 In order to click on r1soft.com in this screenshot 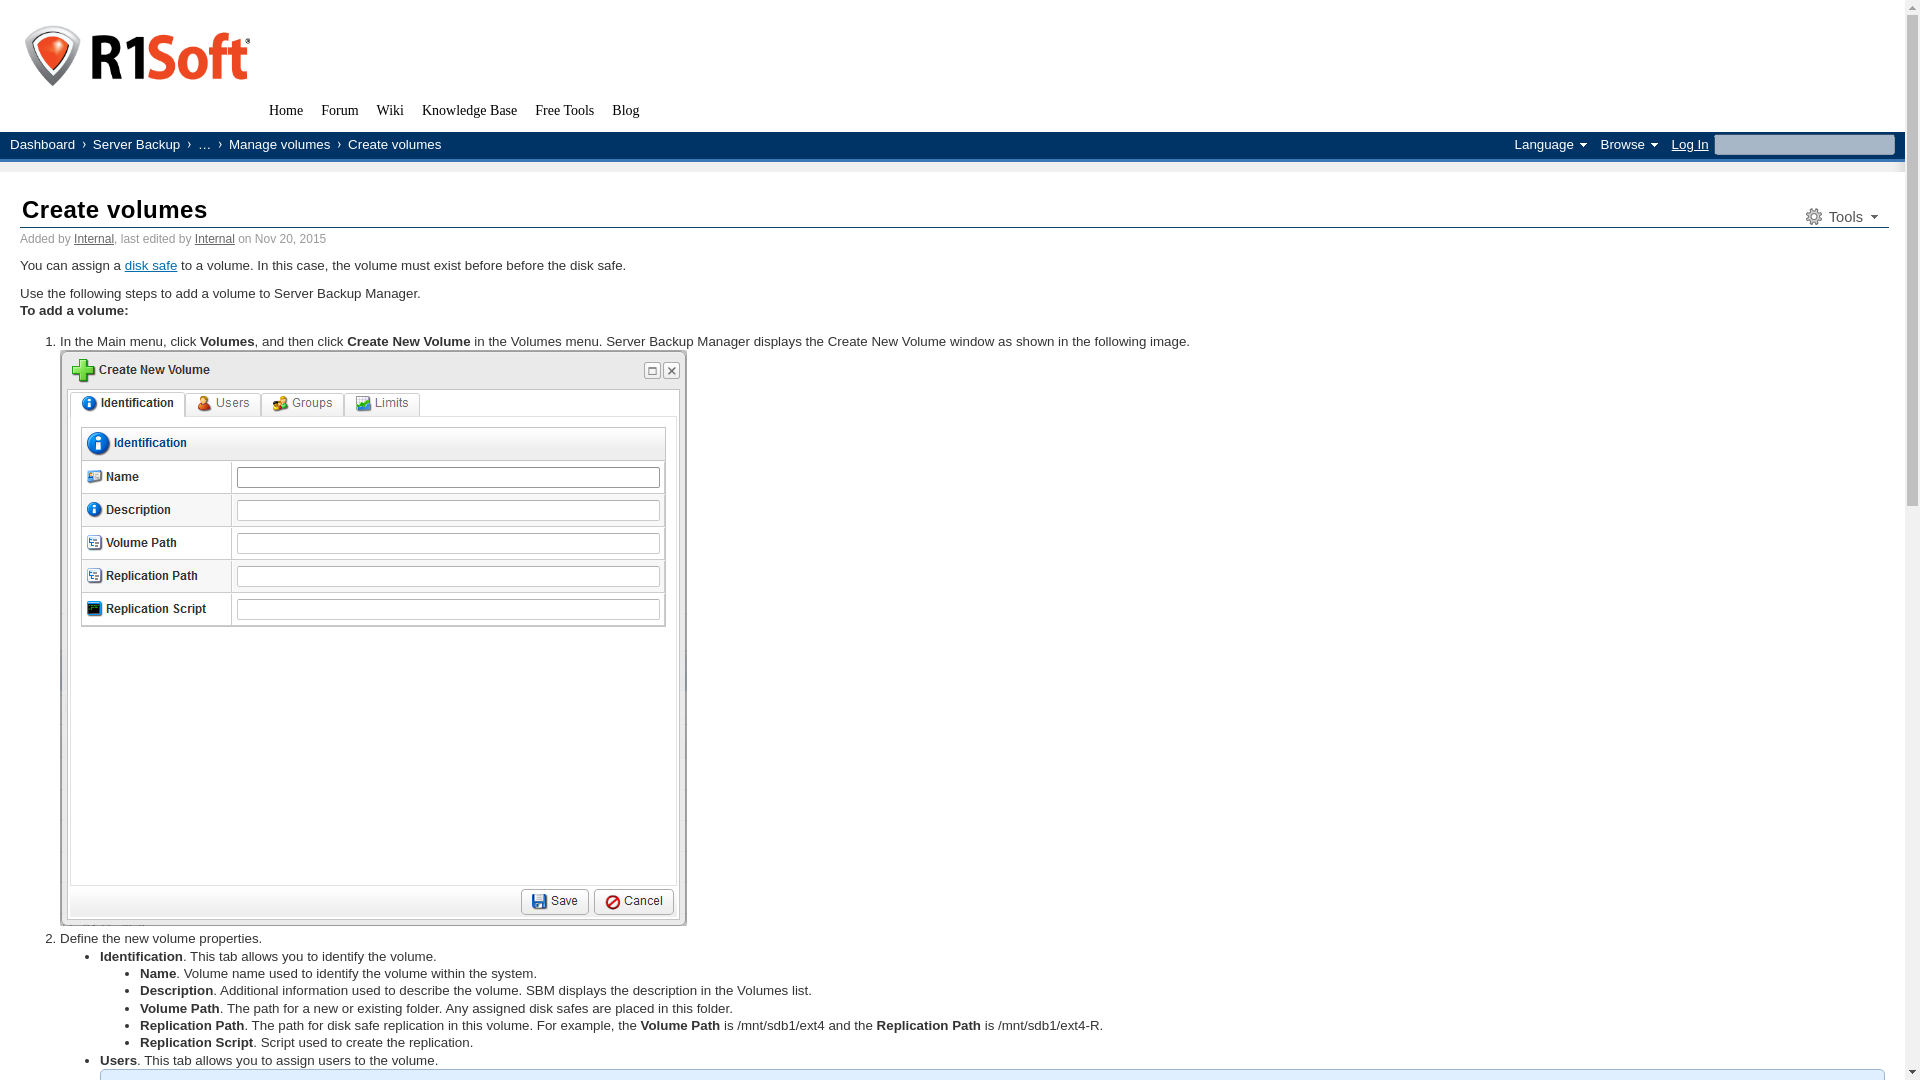, I will do `click(136, 58)`.